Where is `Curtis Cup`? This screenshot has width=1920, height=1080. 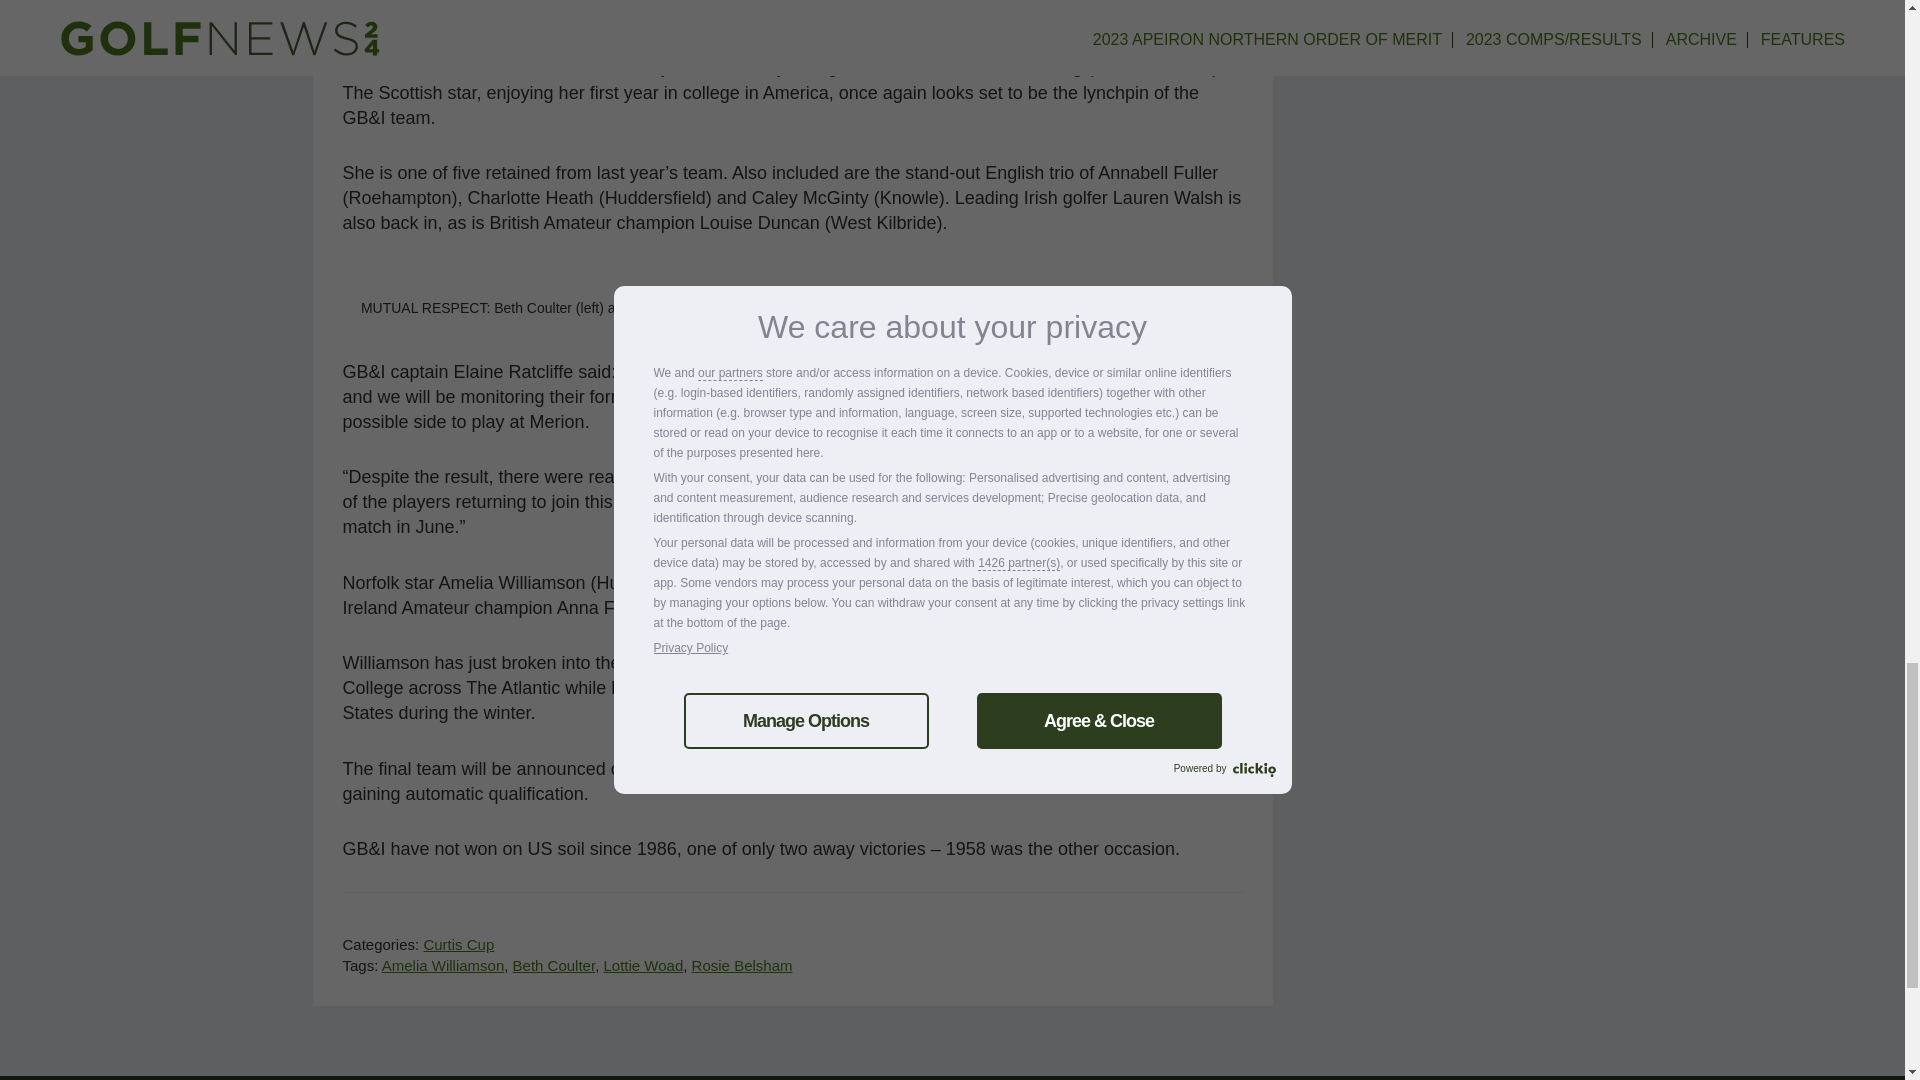
Curtis Cup is located at coordinates (458, 944).